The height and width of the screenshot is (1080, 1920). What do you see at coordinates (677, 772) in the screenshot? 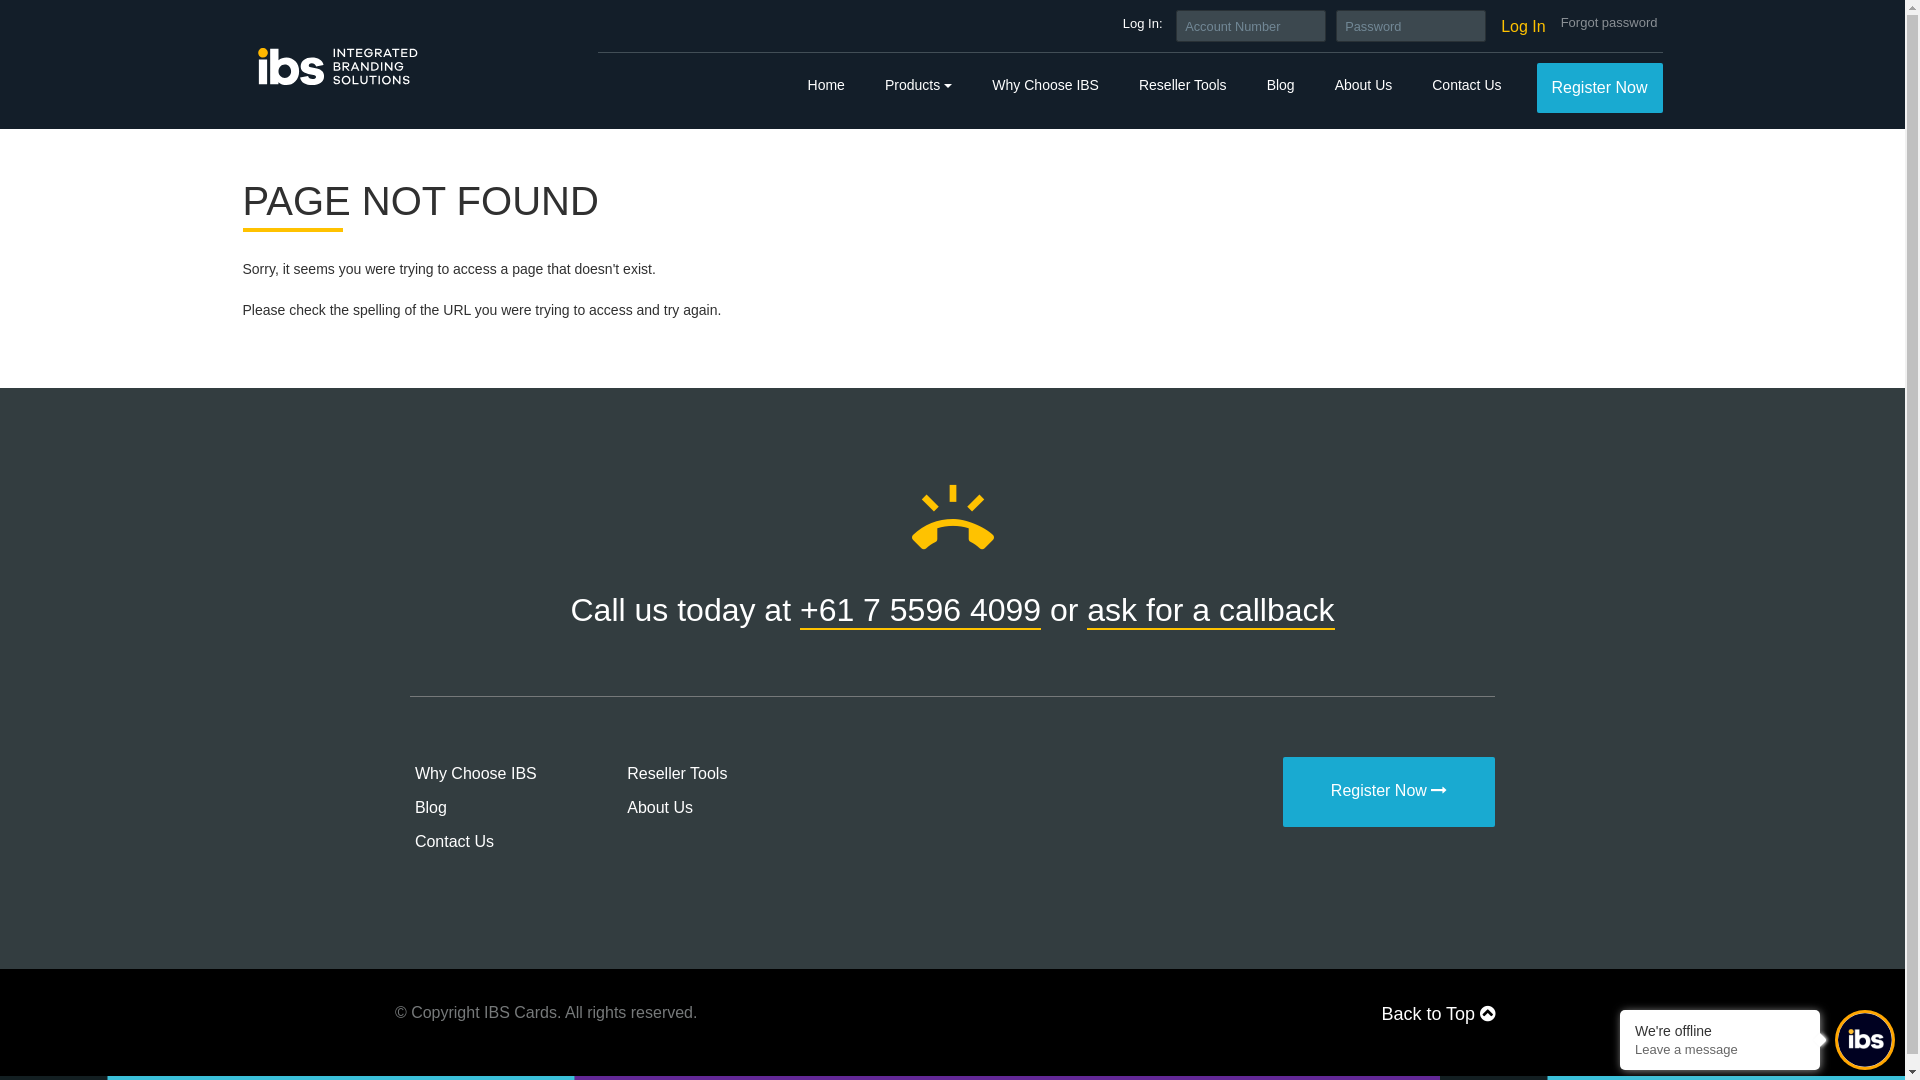
I see `Reseller Tools` at bounding box center [677, 772].